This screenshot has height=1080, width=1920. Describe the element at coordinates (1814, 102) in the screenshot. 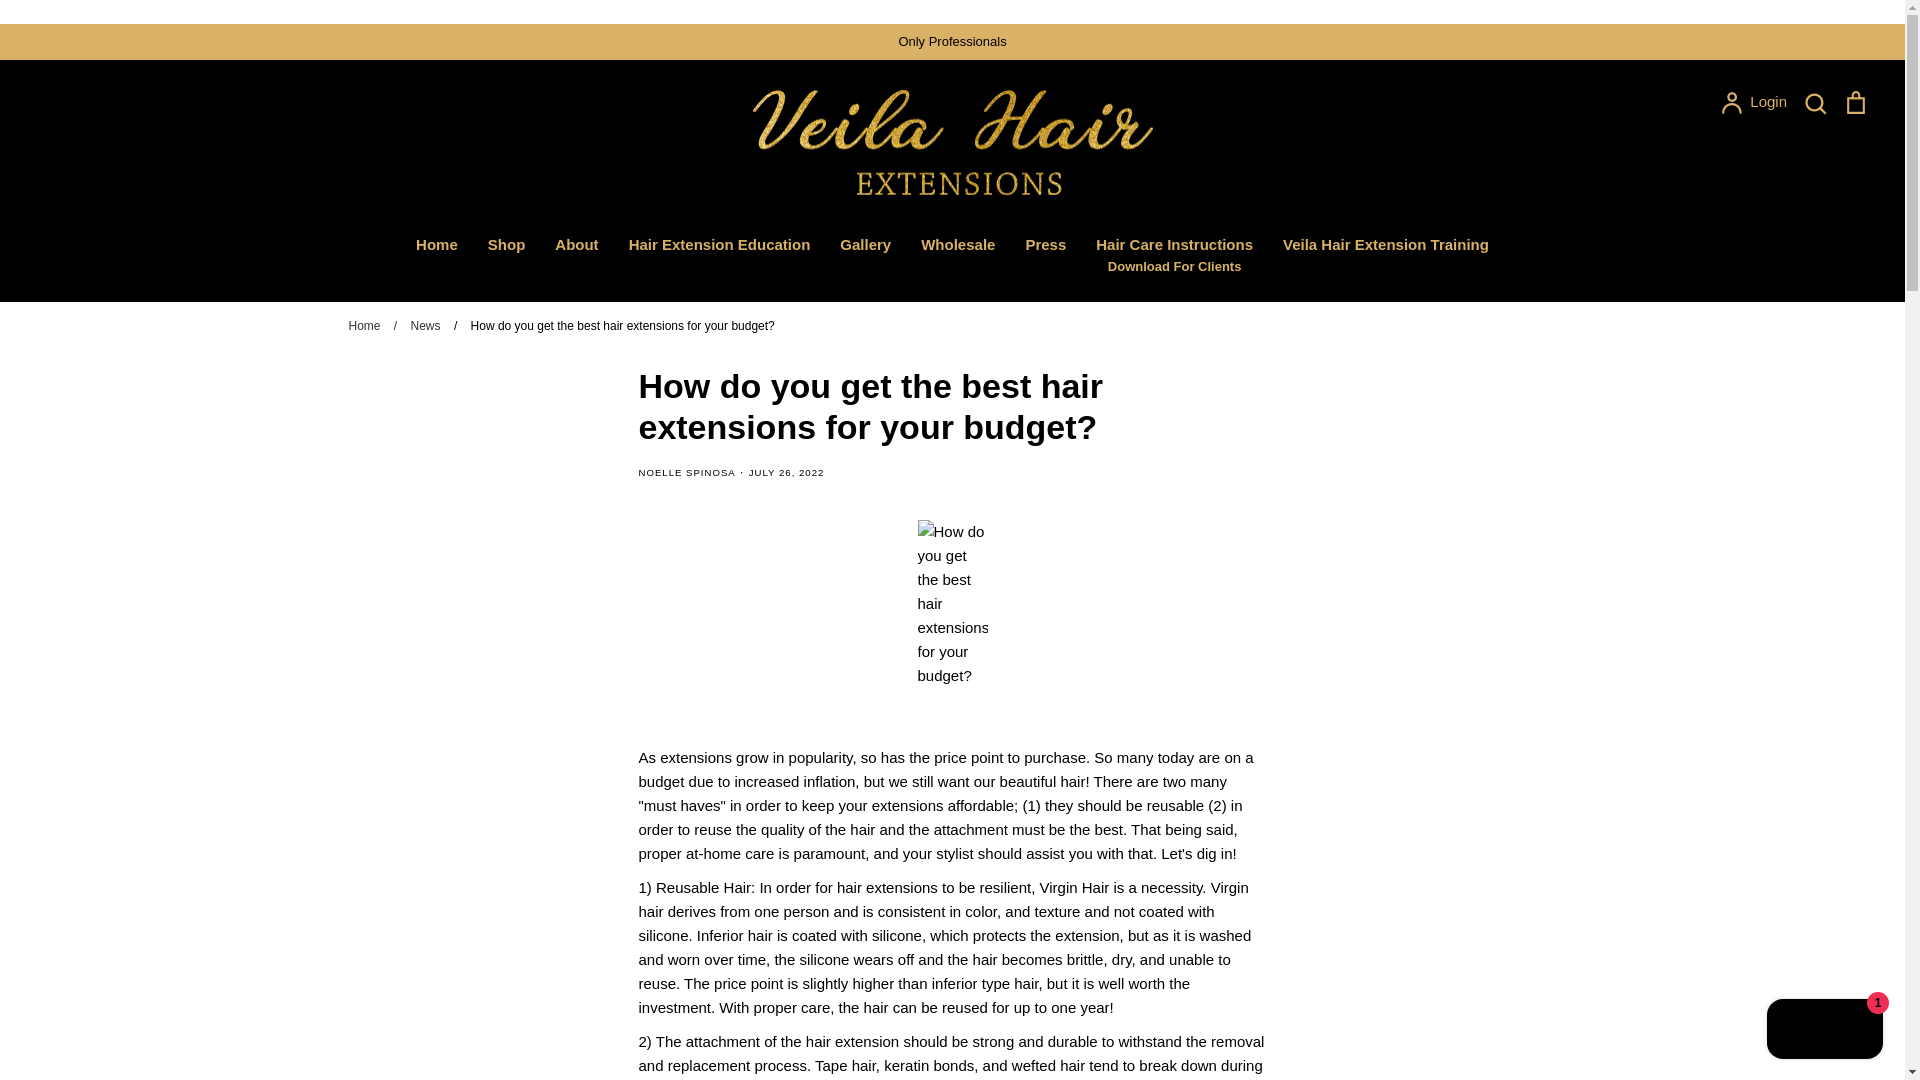

I see `About` at that location.